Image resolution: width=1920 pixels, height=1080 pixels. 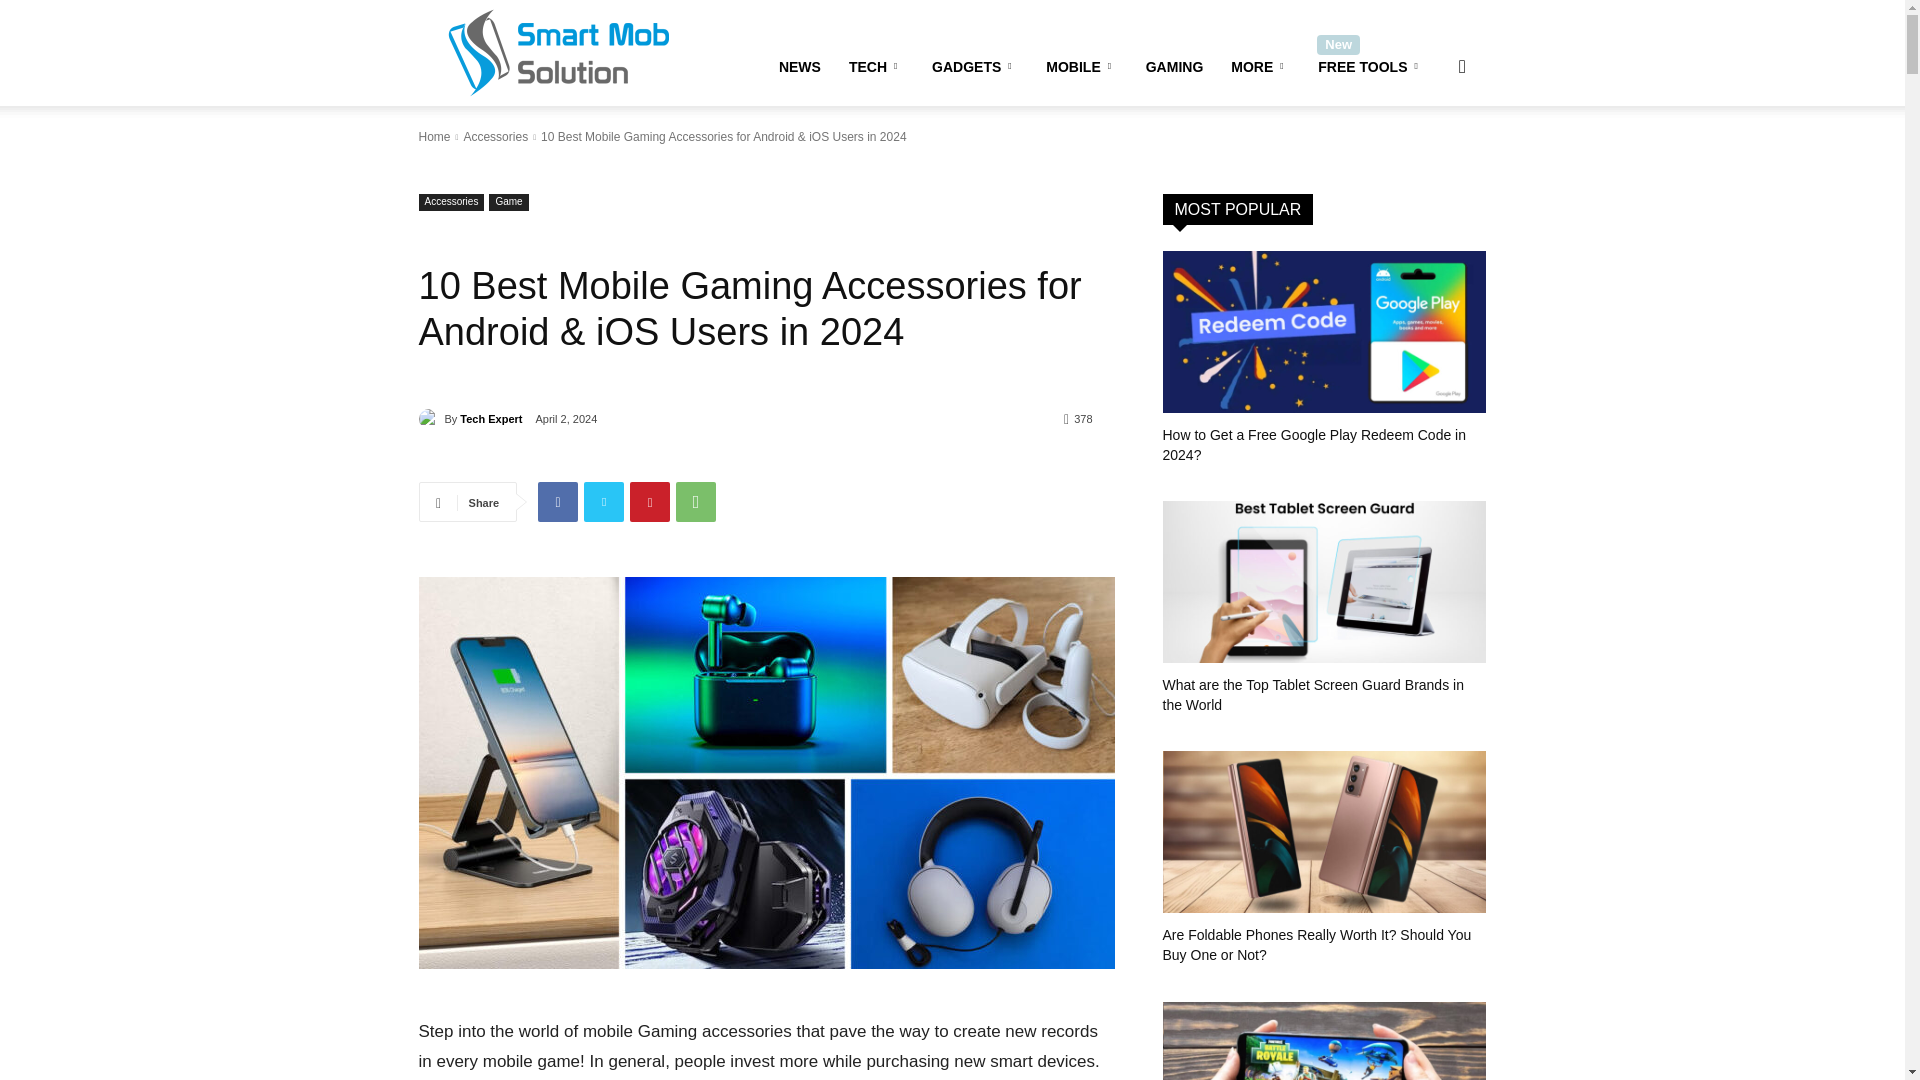 I want to click on View all posts in Accessories, so click(x=495, y=136).